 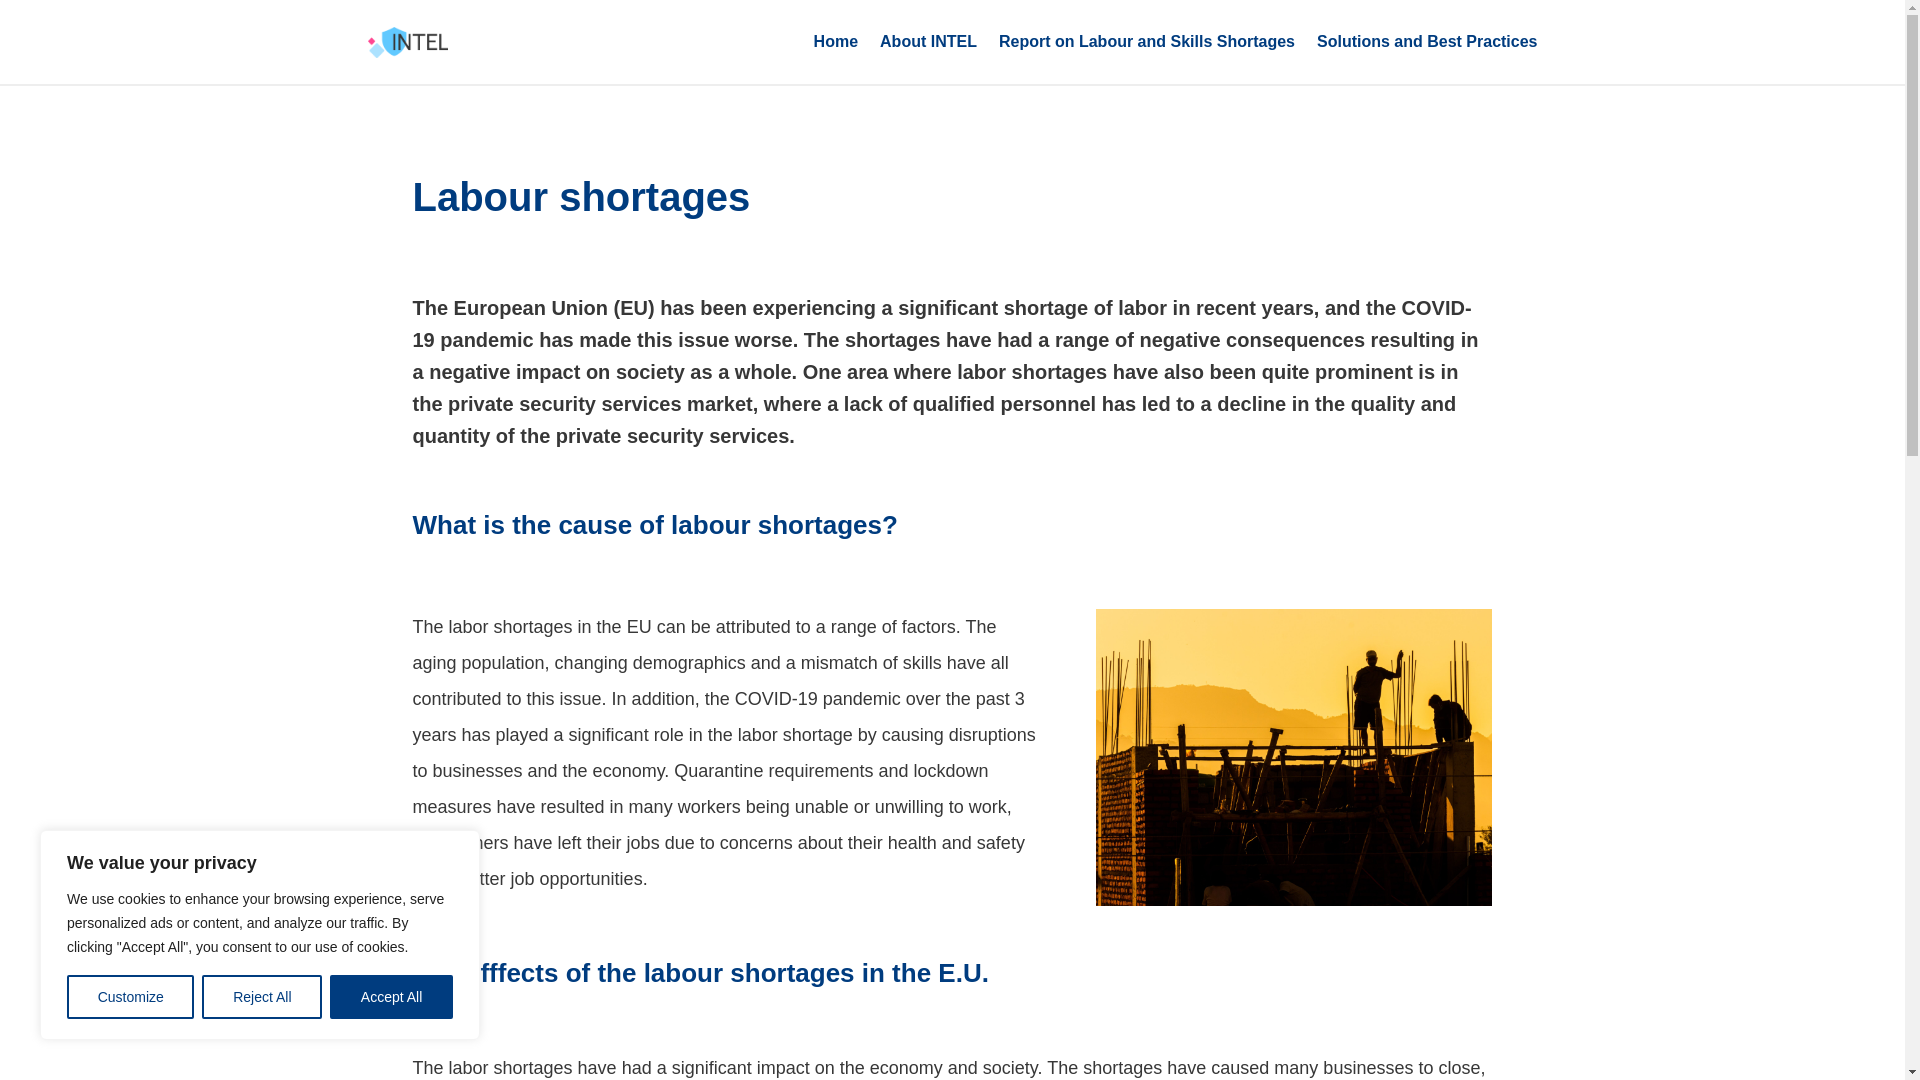 What do you see at coordinates (1294, 758) in the screenshot?
I see `labour-workers` at bounding box center [1294, 758].